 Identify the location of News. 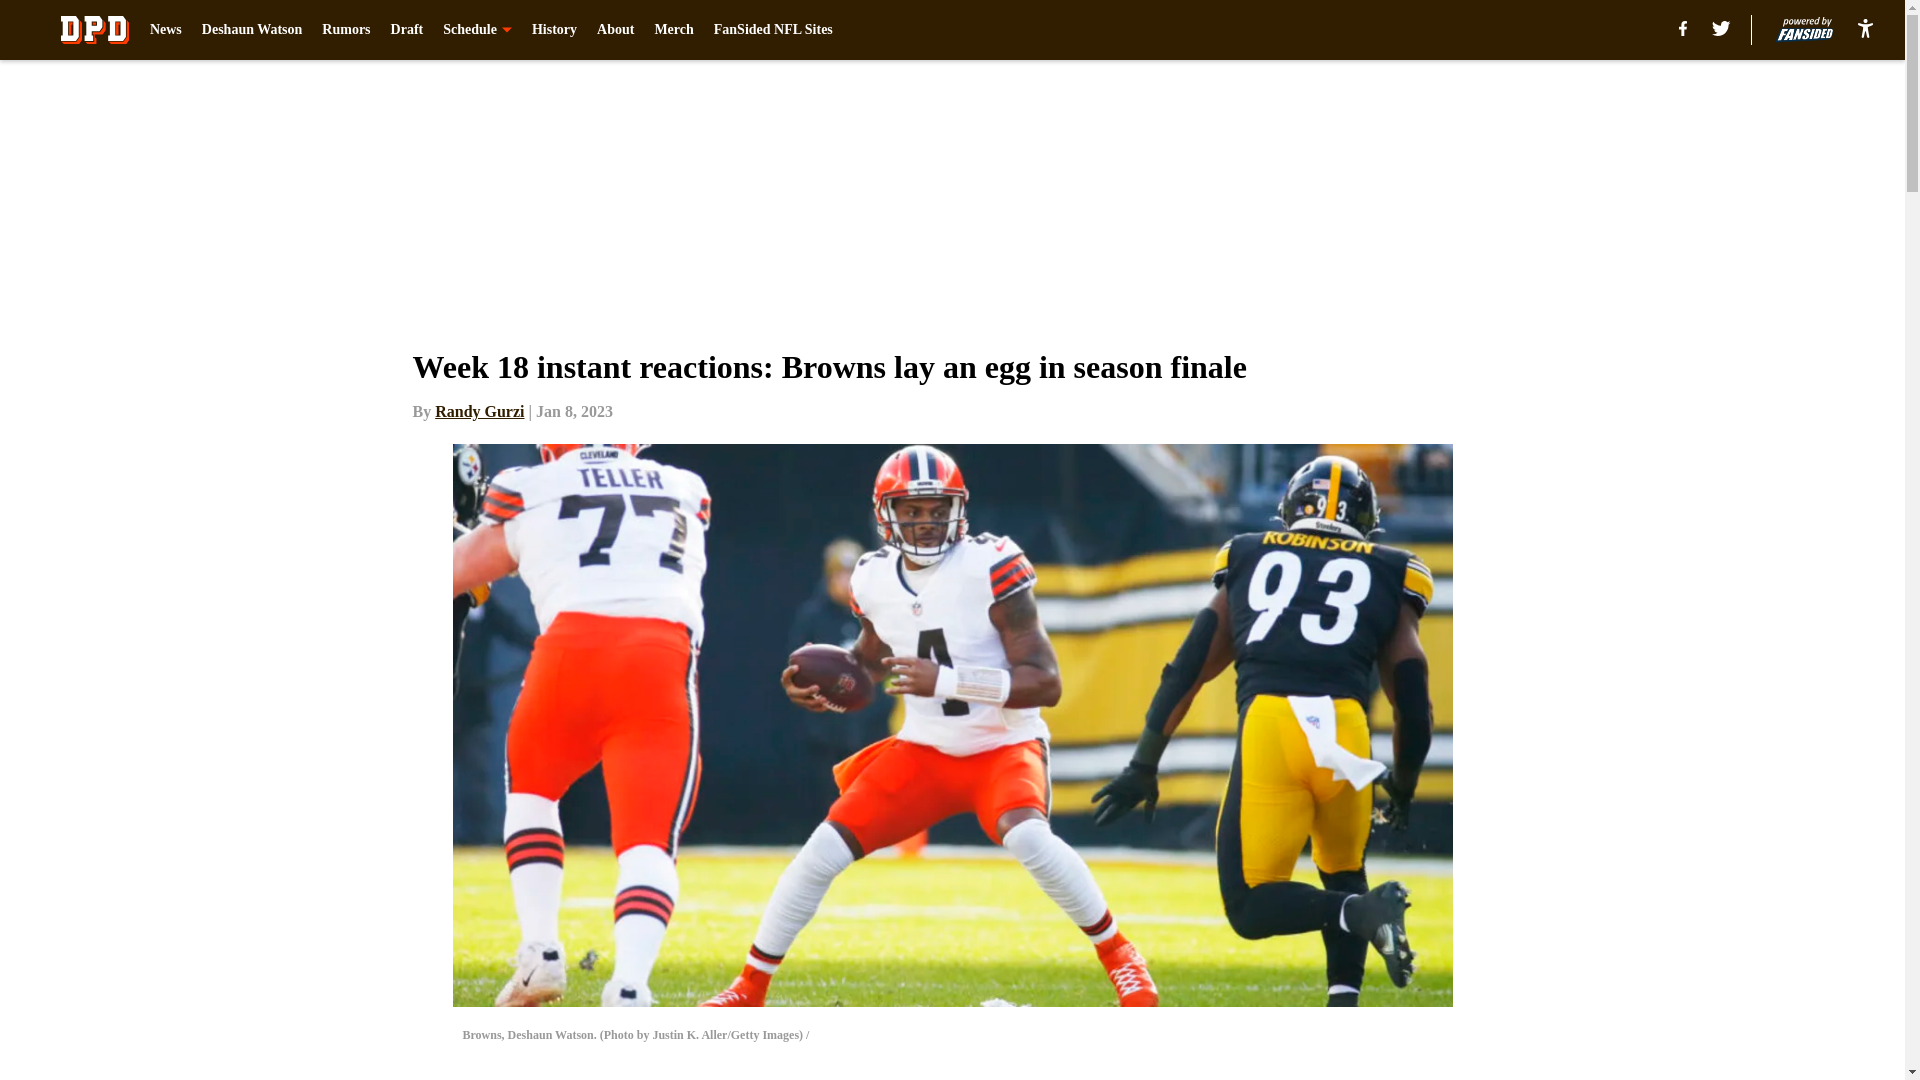
(166, 30).